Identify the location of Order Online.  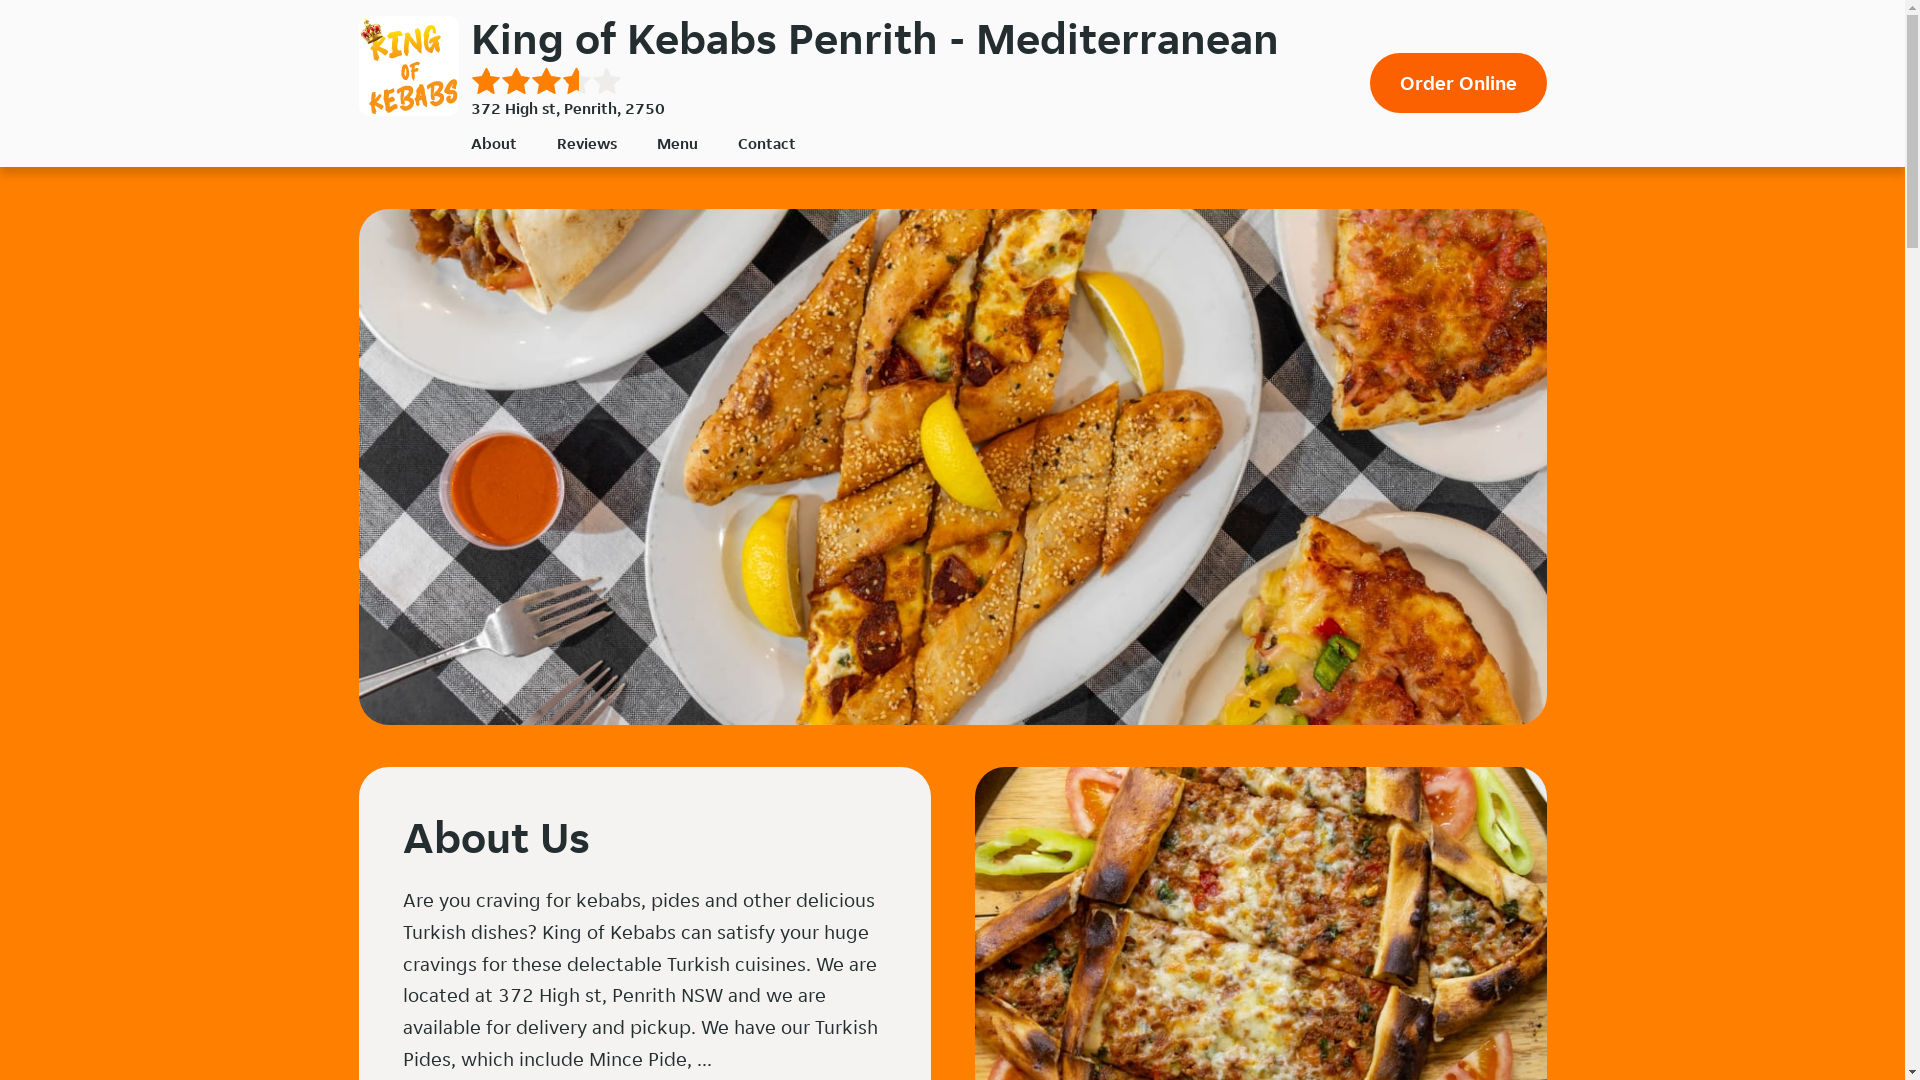
(1458, 83).